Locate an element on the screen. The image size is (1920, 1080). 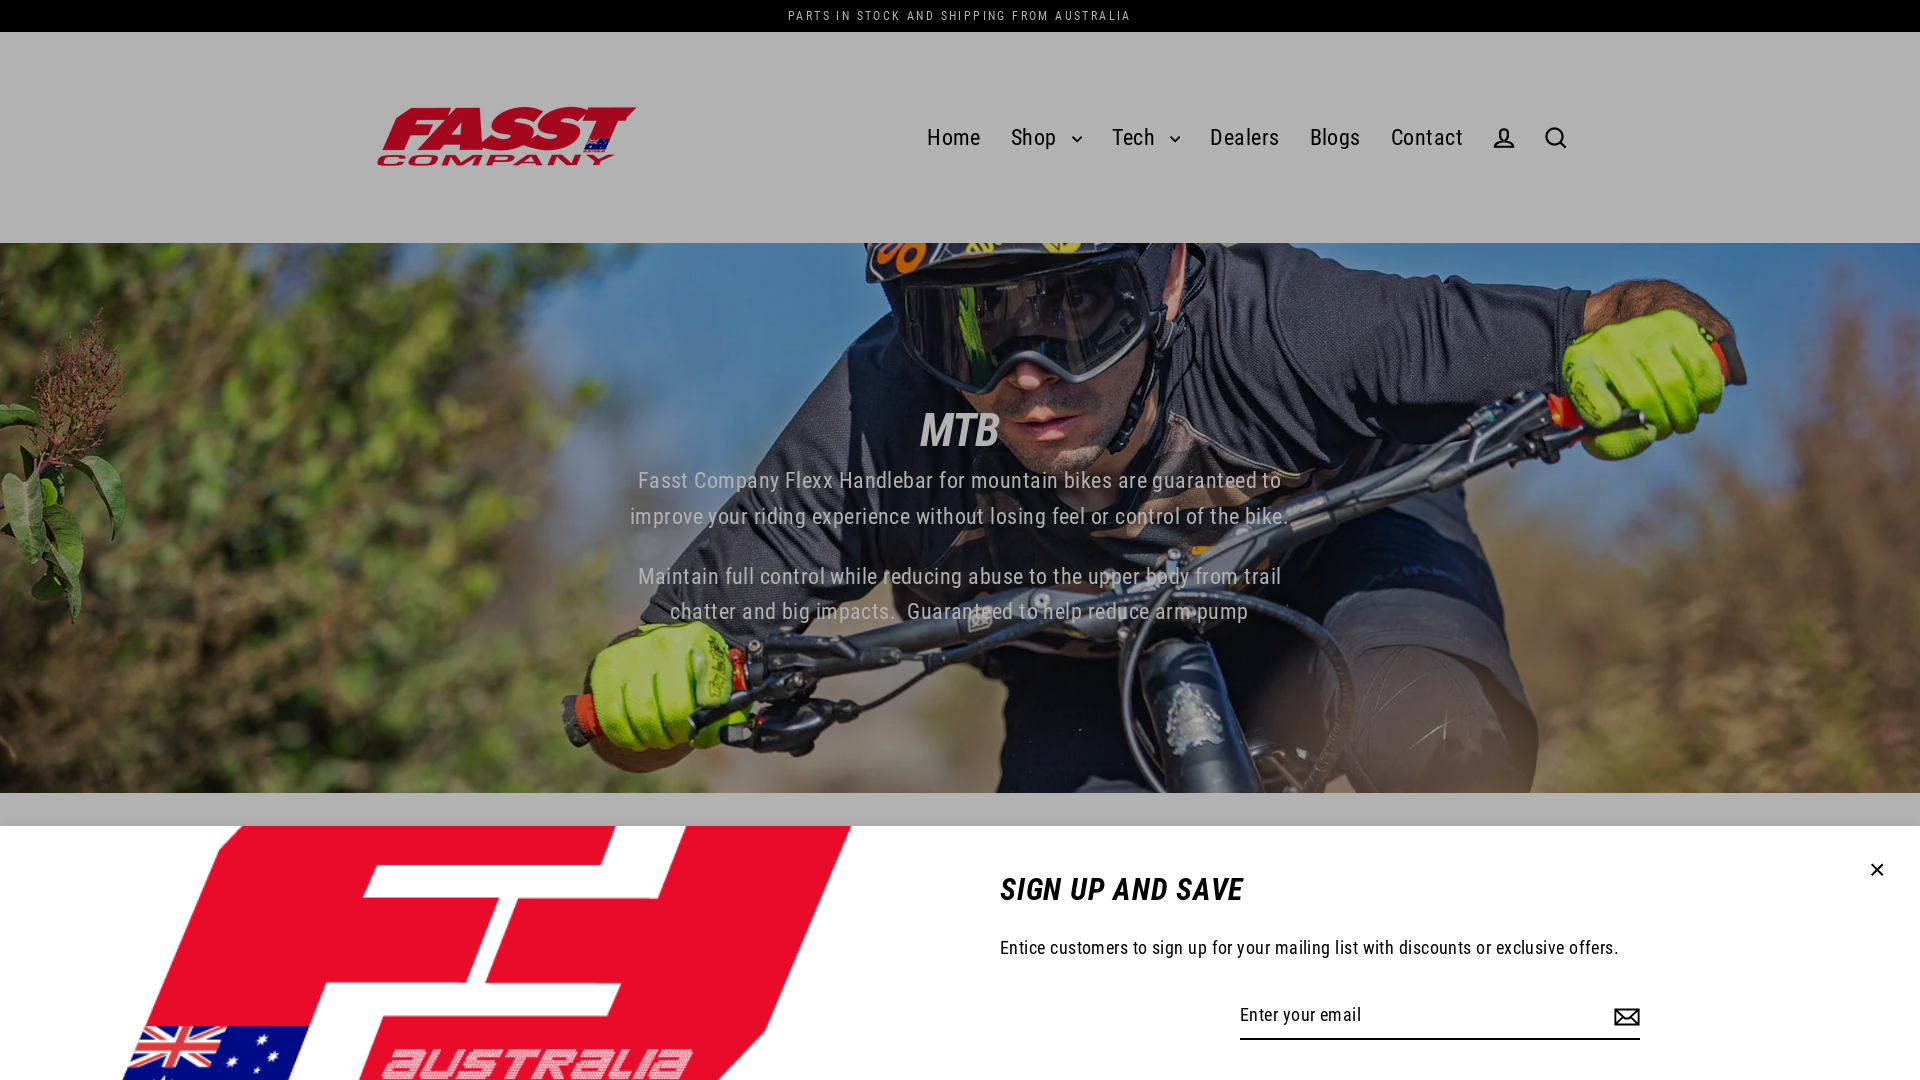
Log in is located at coordinates (1504, 138).